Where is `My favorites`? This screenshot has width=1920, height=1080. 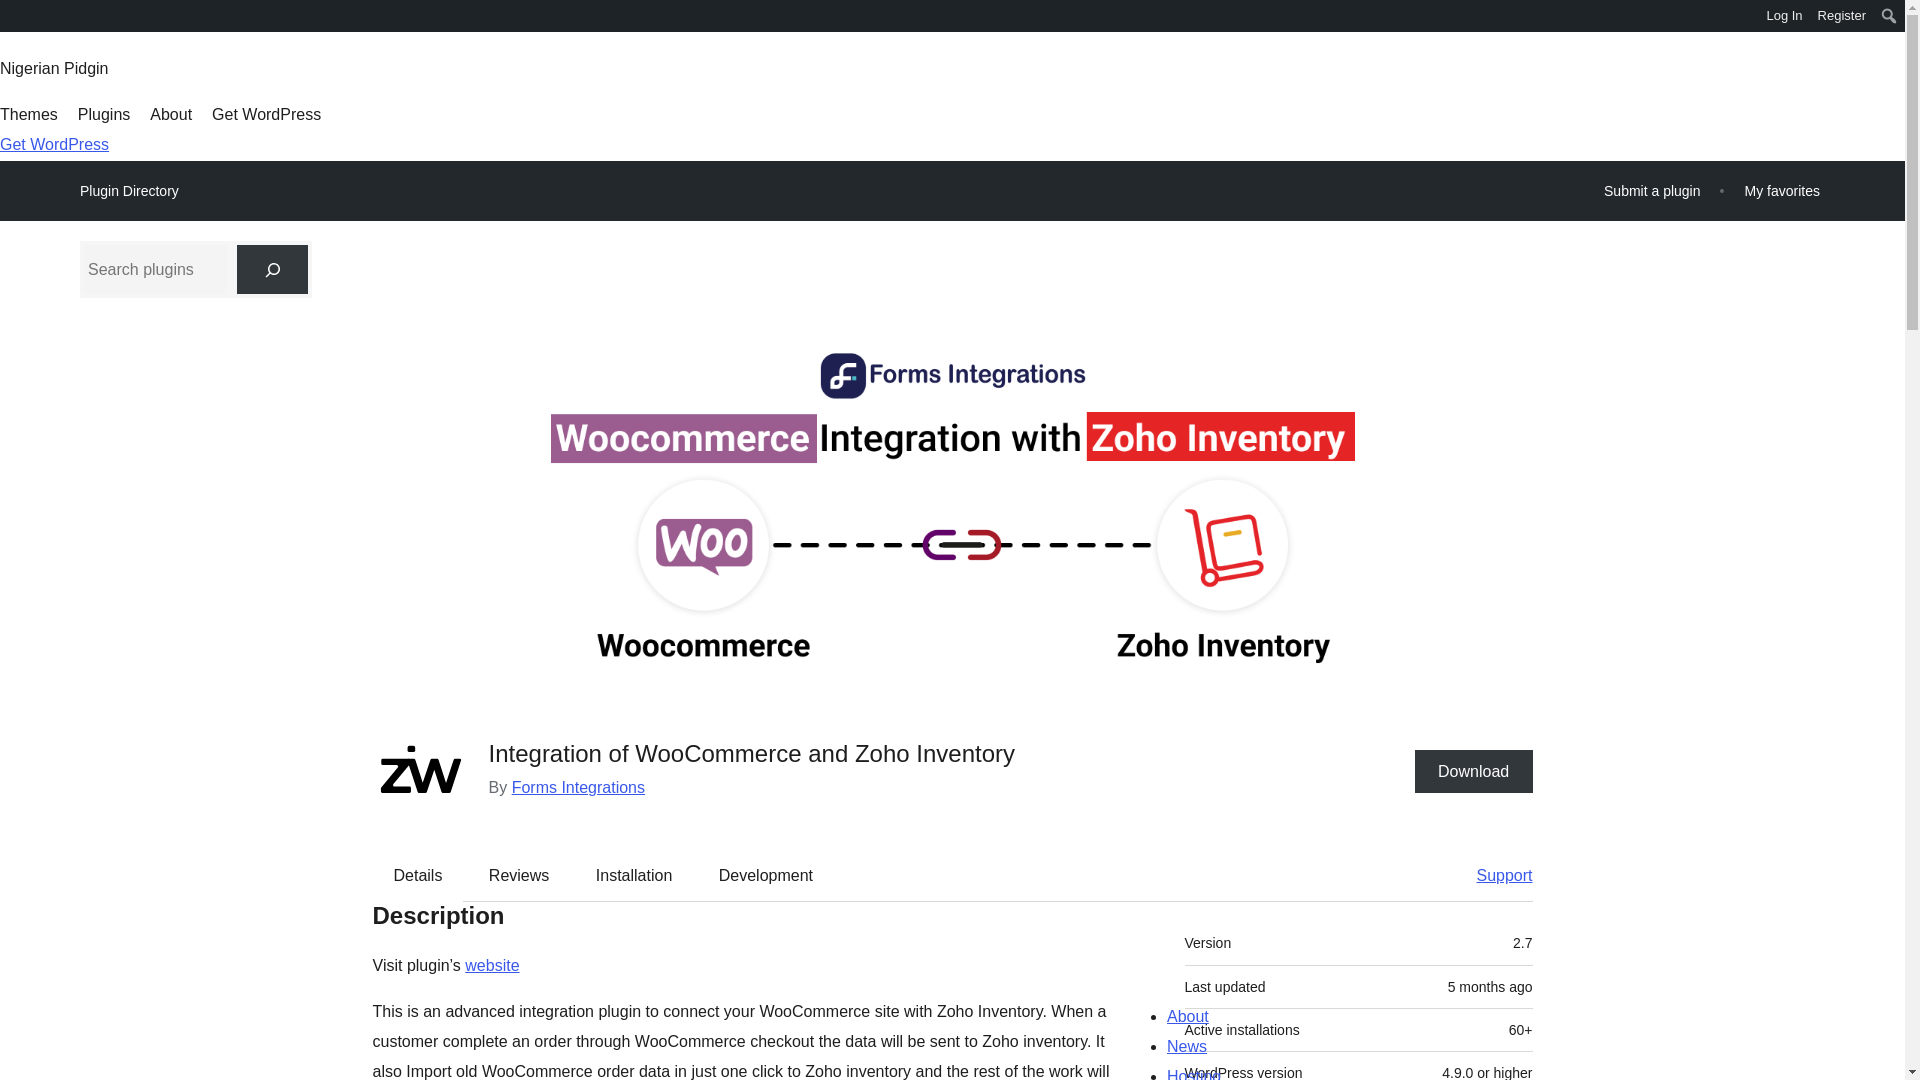 My favorites is located at coordinates (1782, 190).